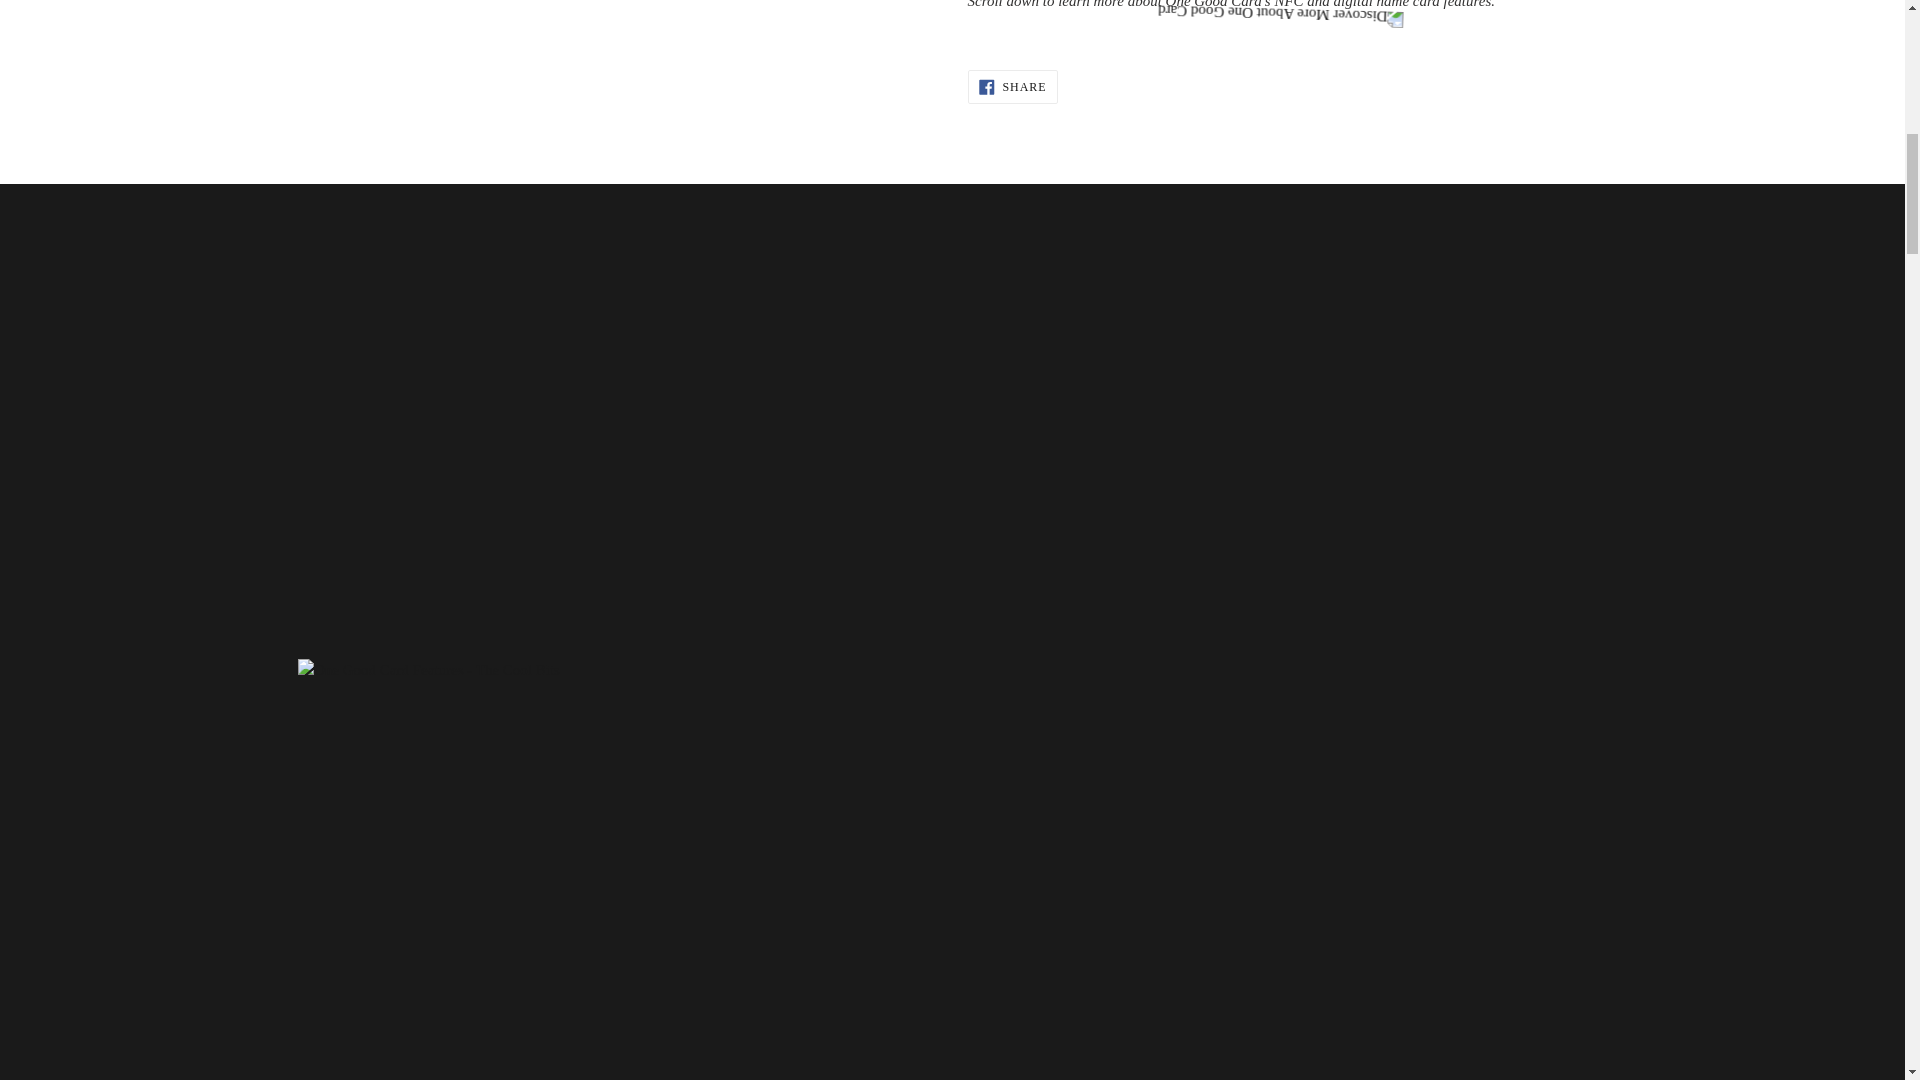 The height and width of the screenshot is (1080, 1920). I want to click on One Good Card Features - The Cool Bits, so click(428, 669).